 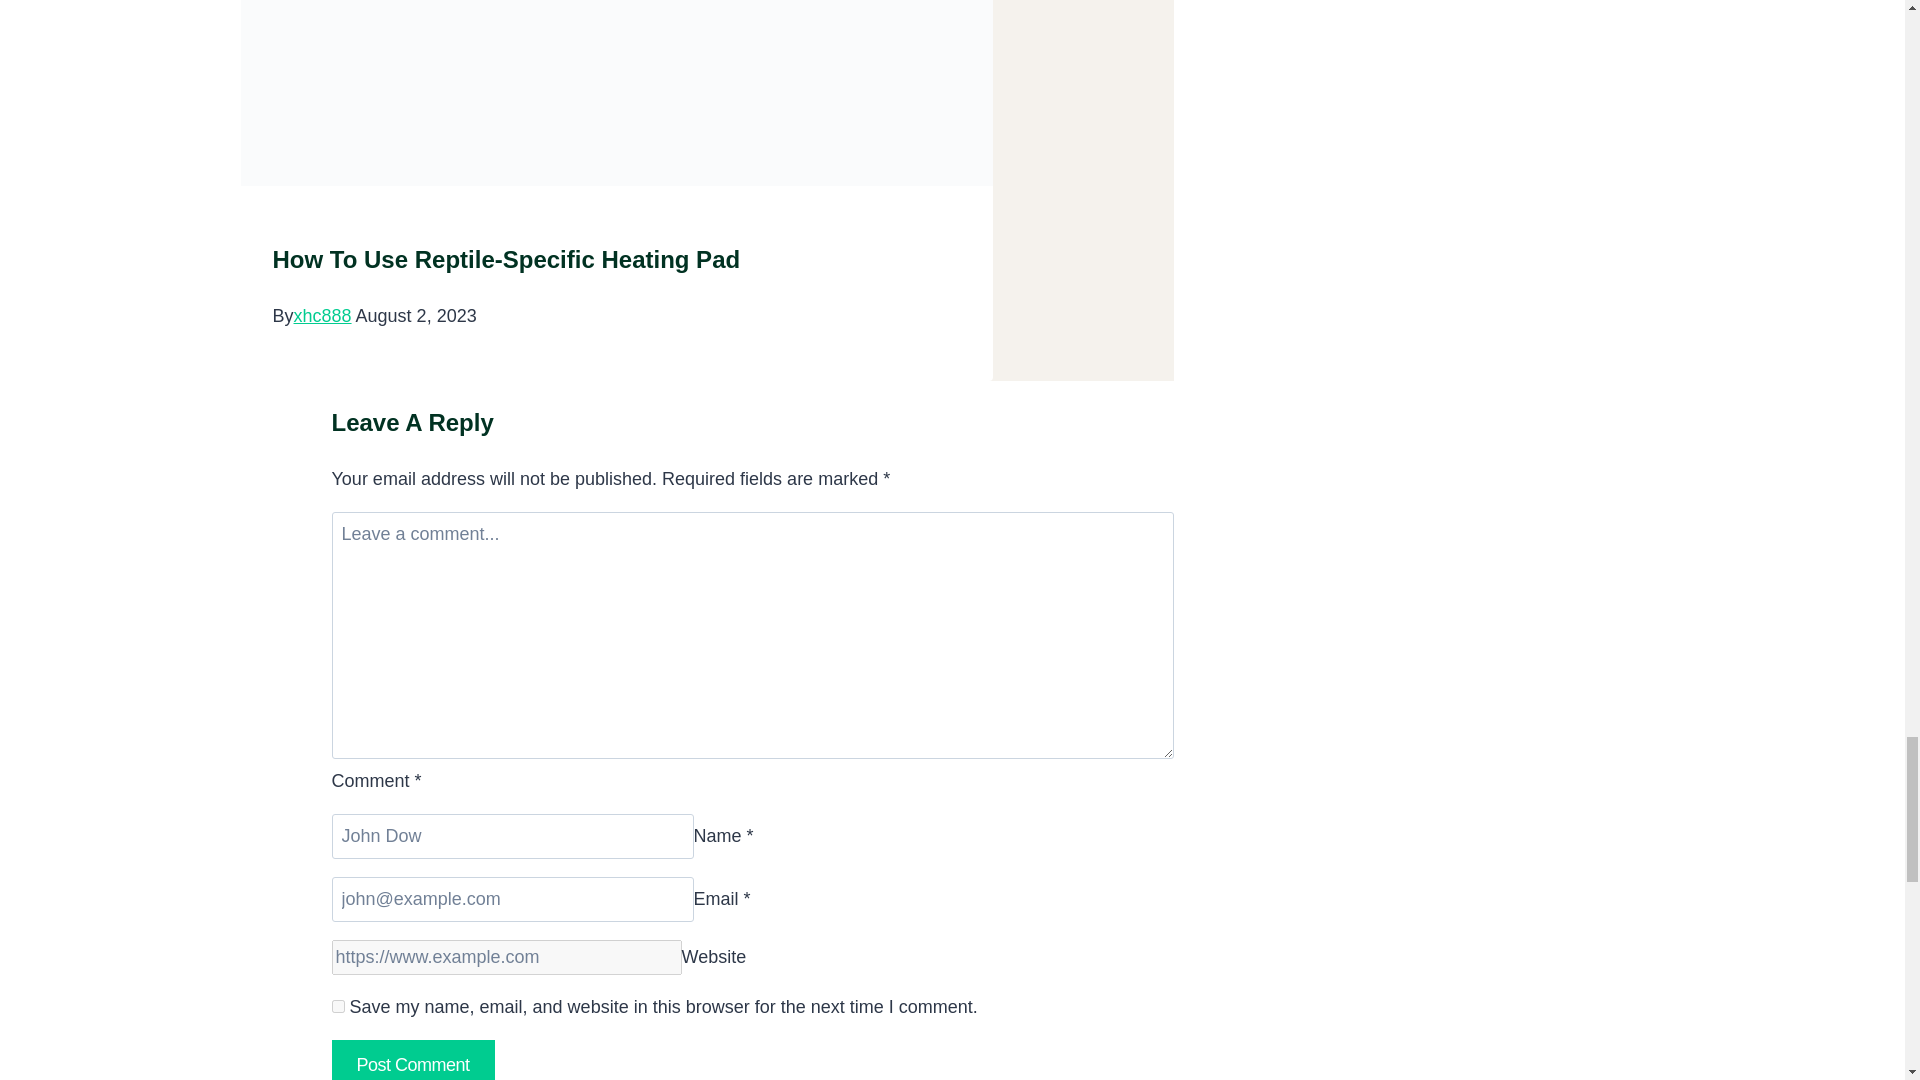 What do you see at coordinates (338, 1006) in the screenshot?
I see `yes` at bounding box center [338, 1006].